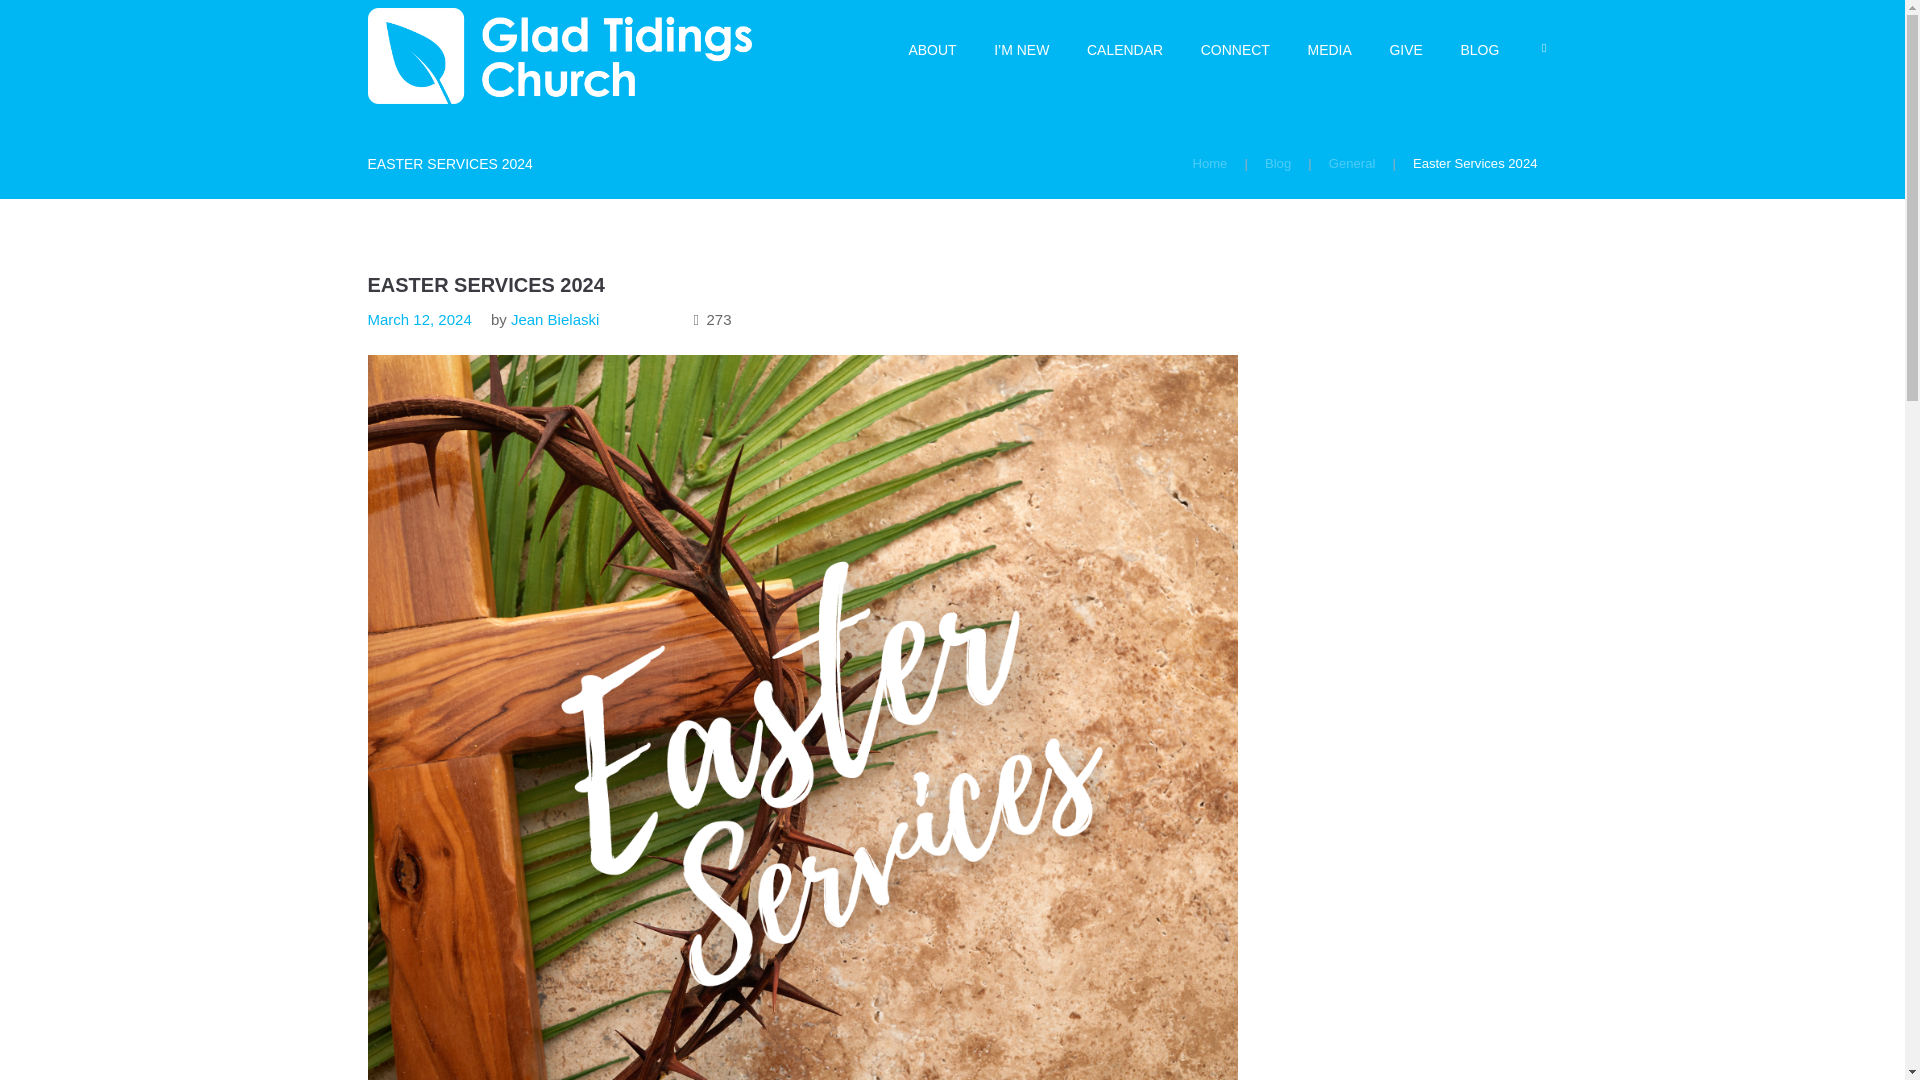  What do you see at coordinates (1352, 164) in the screenshot?
I see `General` at bounding box center [1352, 164].